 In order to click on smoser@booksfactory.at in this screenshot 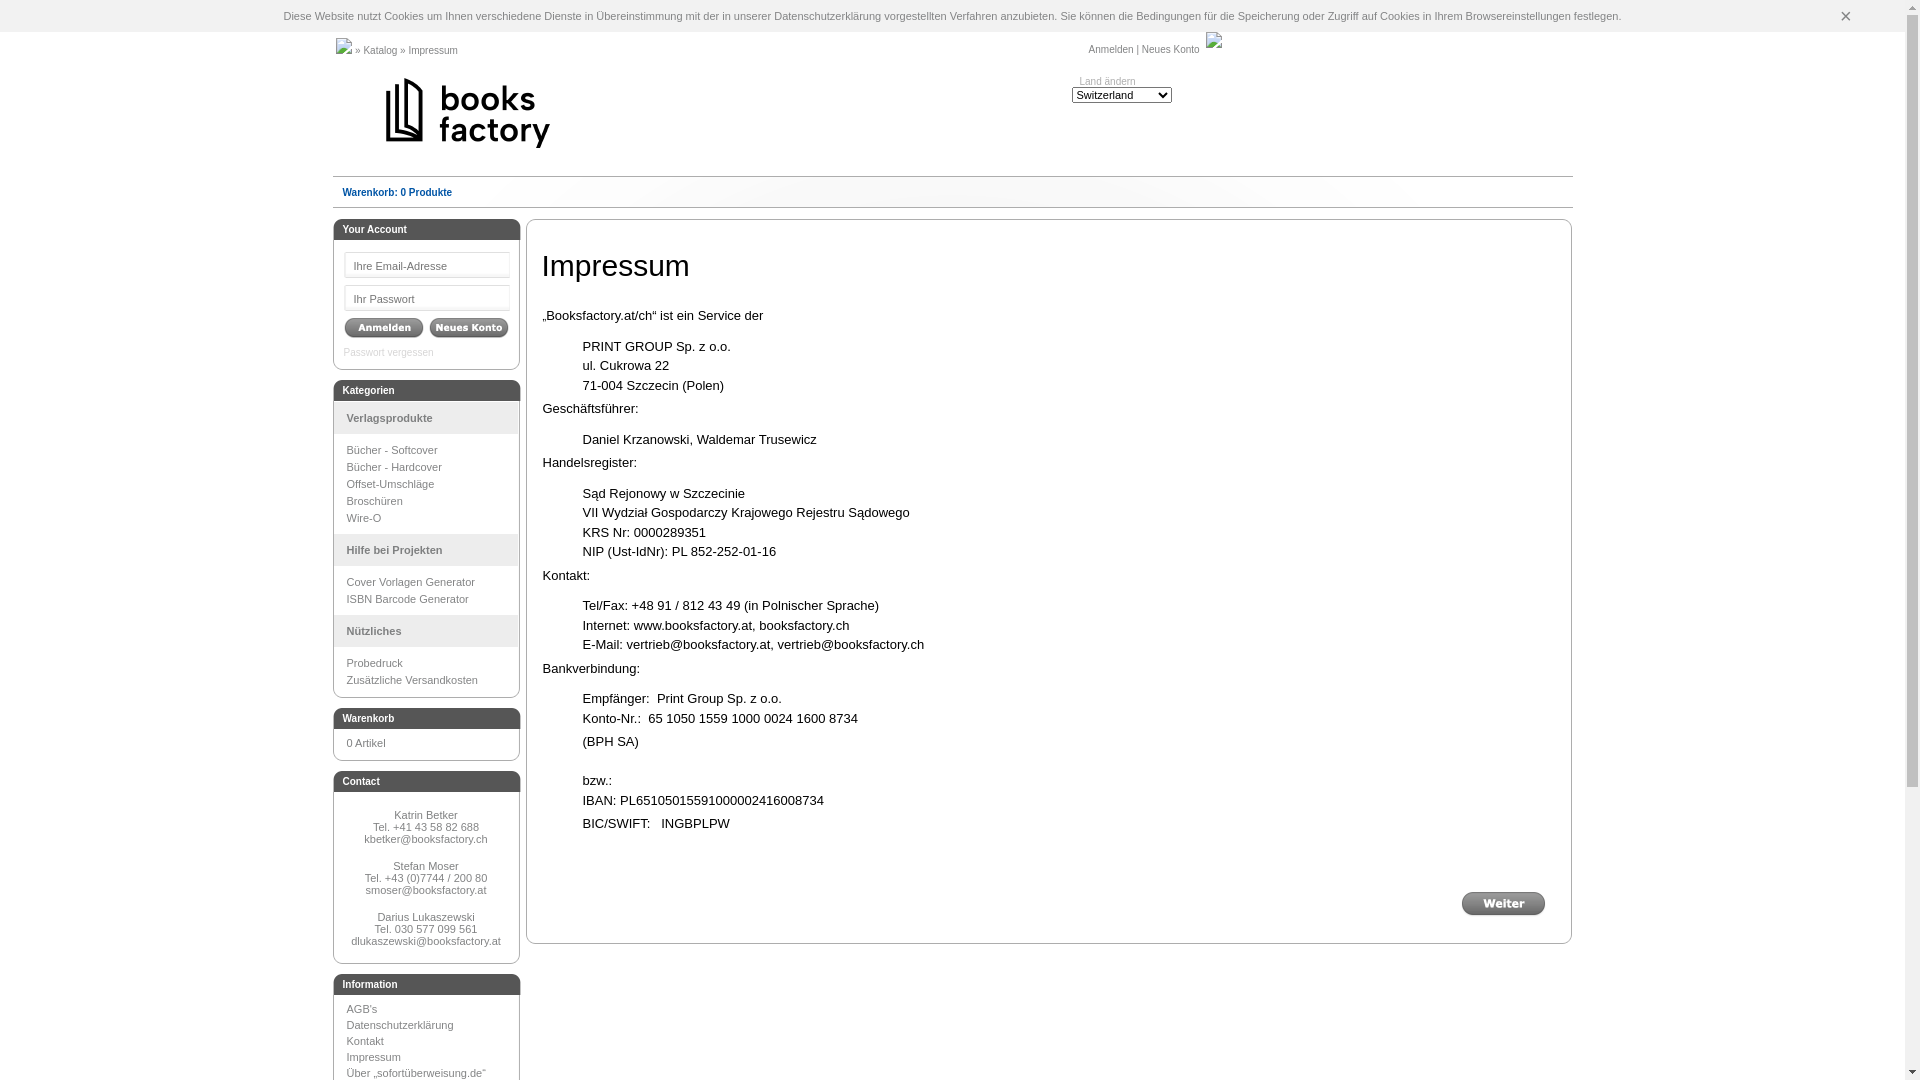, I will do `click(426, 890)`.